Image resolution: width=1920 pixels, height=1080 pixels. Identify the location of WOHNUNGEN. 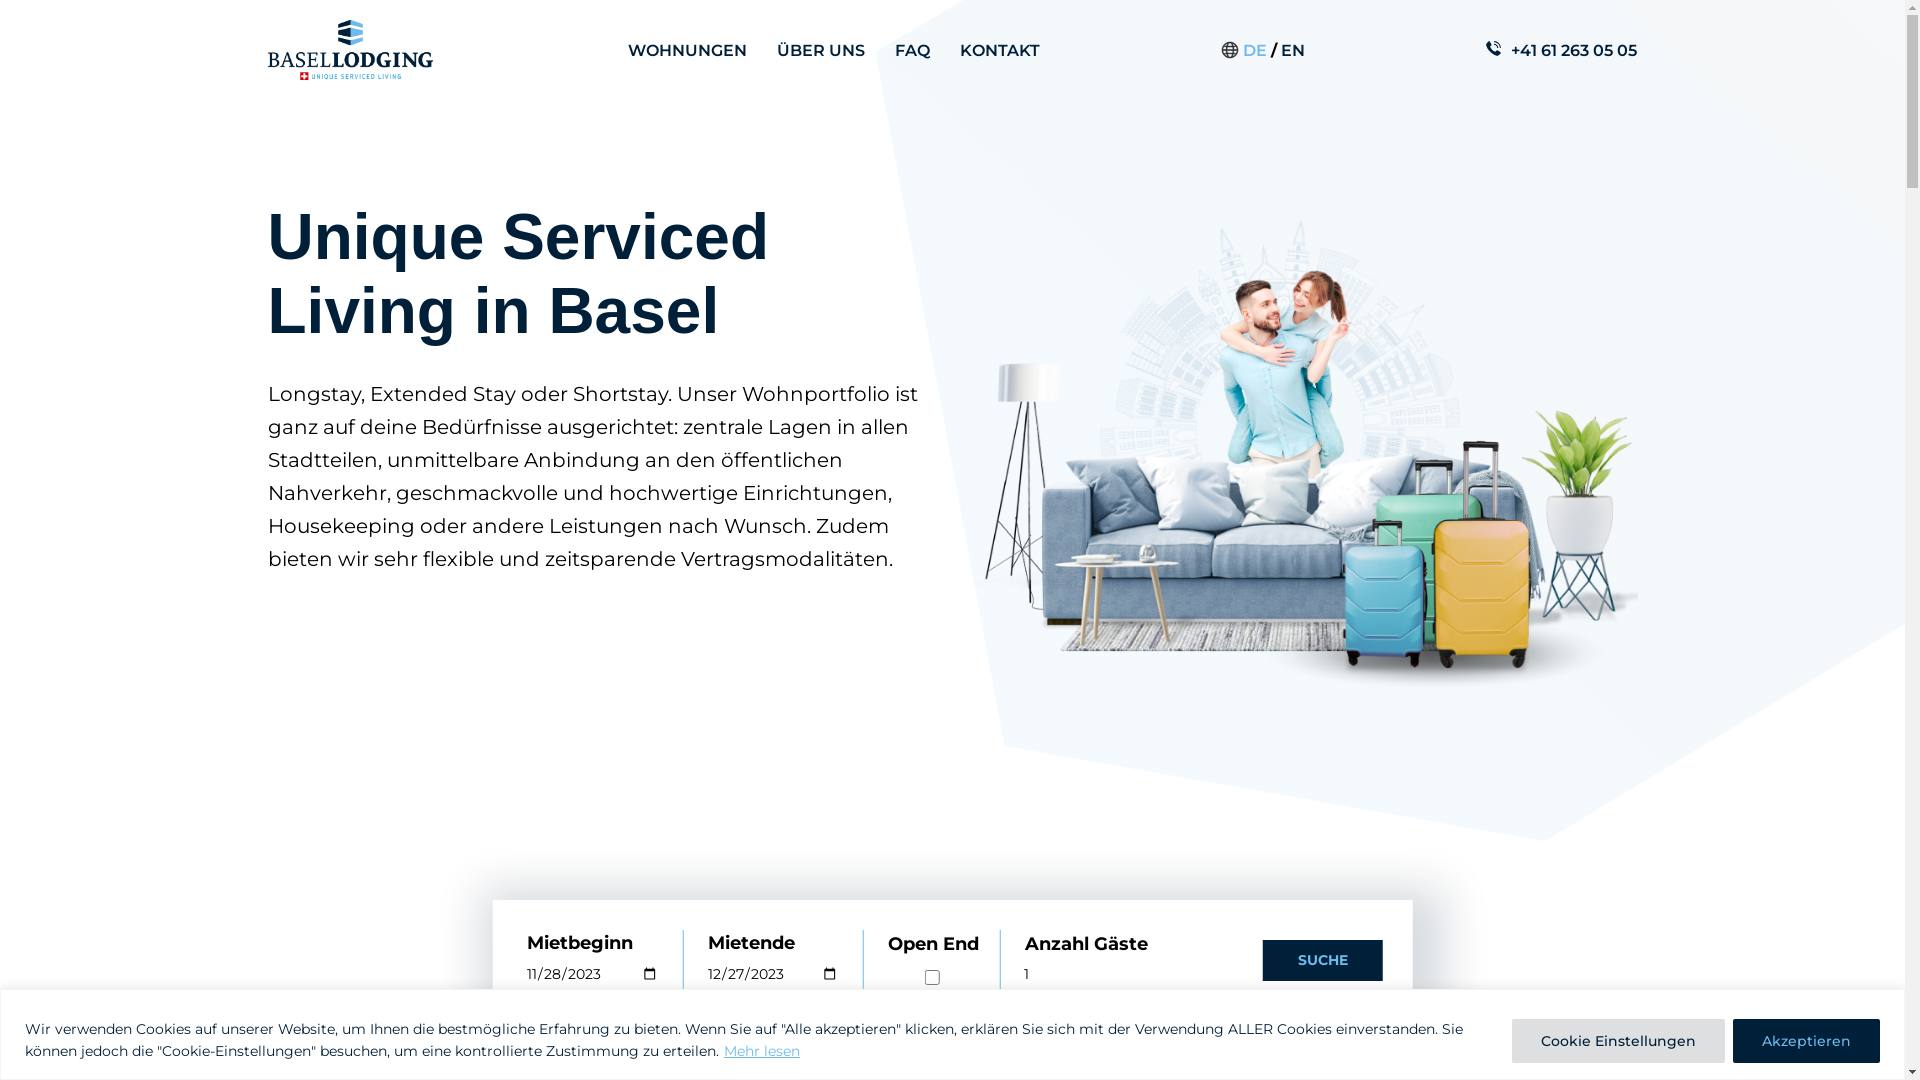
(688, 50).